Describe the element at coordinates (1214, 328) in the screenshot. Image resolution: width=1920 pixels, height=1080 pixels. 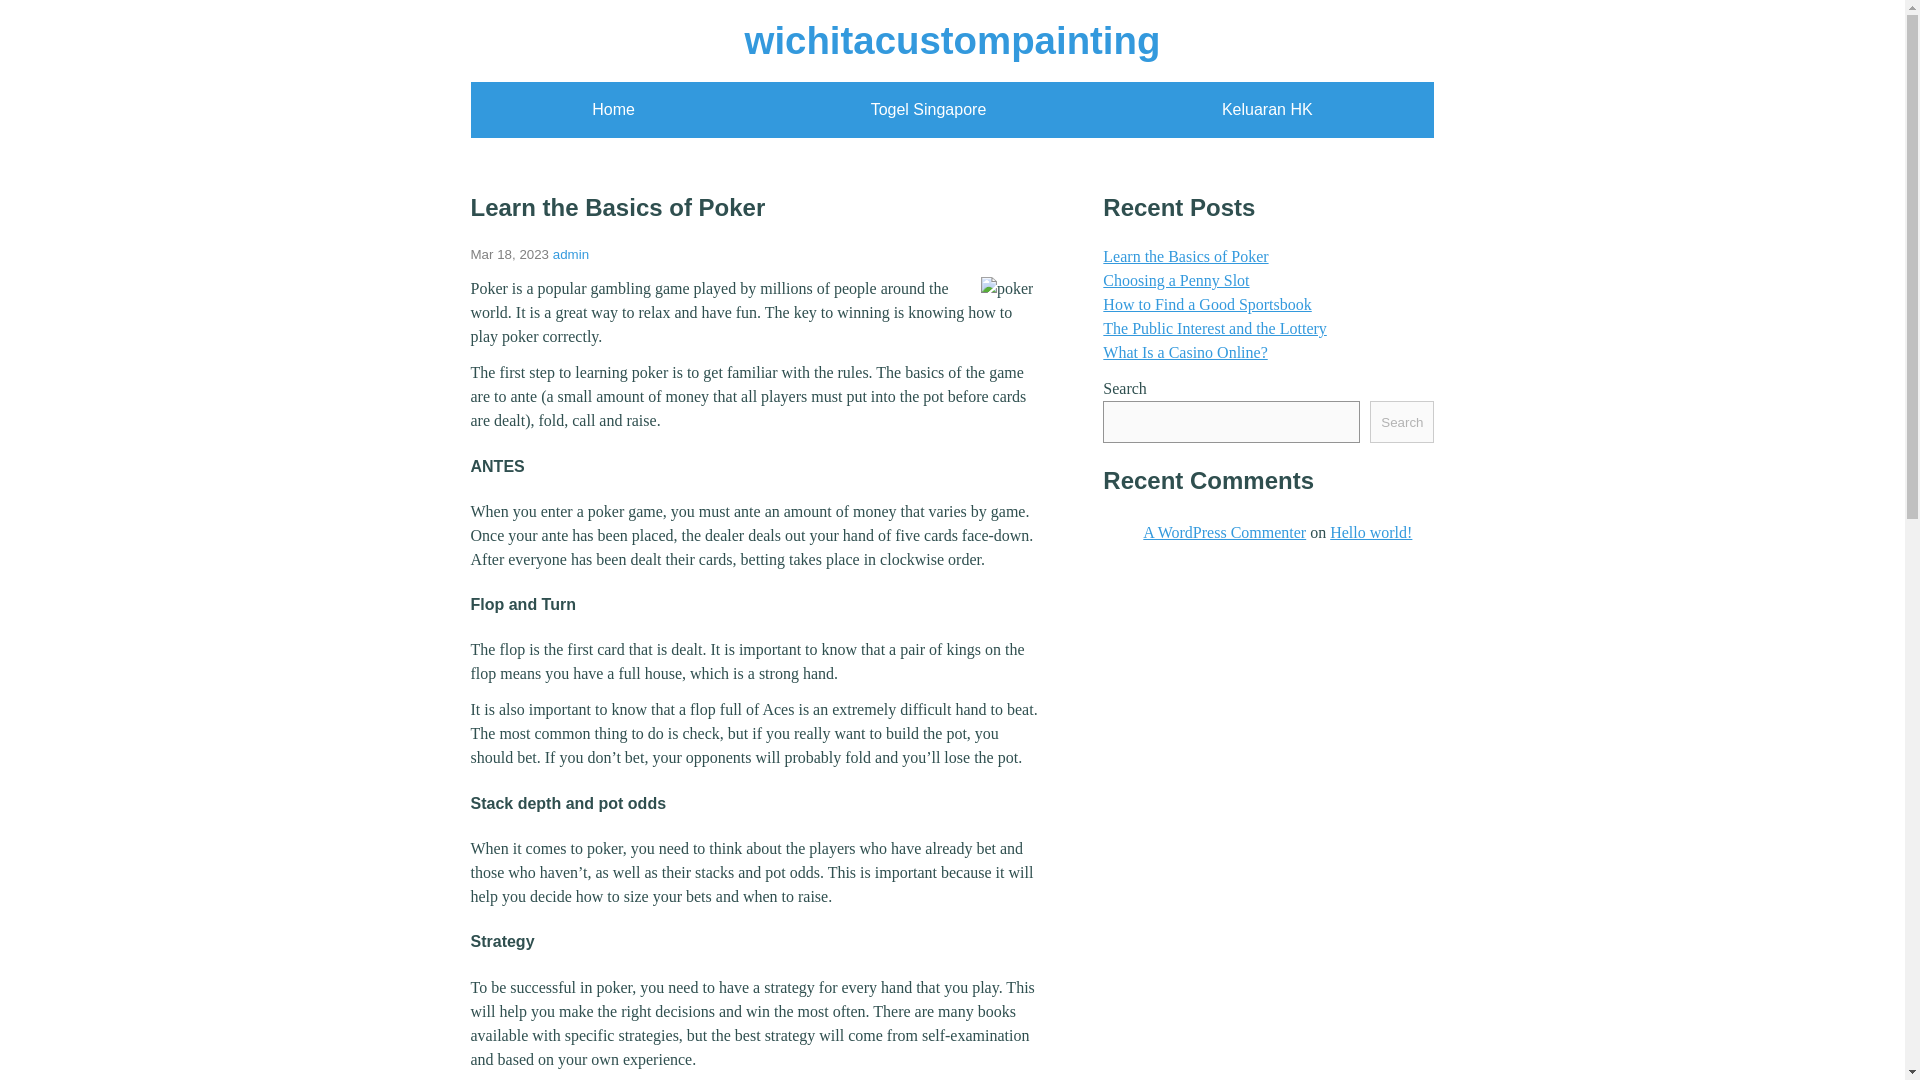
I see `The Public Interest and the Lottery` at that location.